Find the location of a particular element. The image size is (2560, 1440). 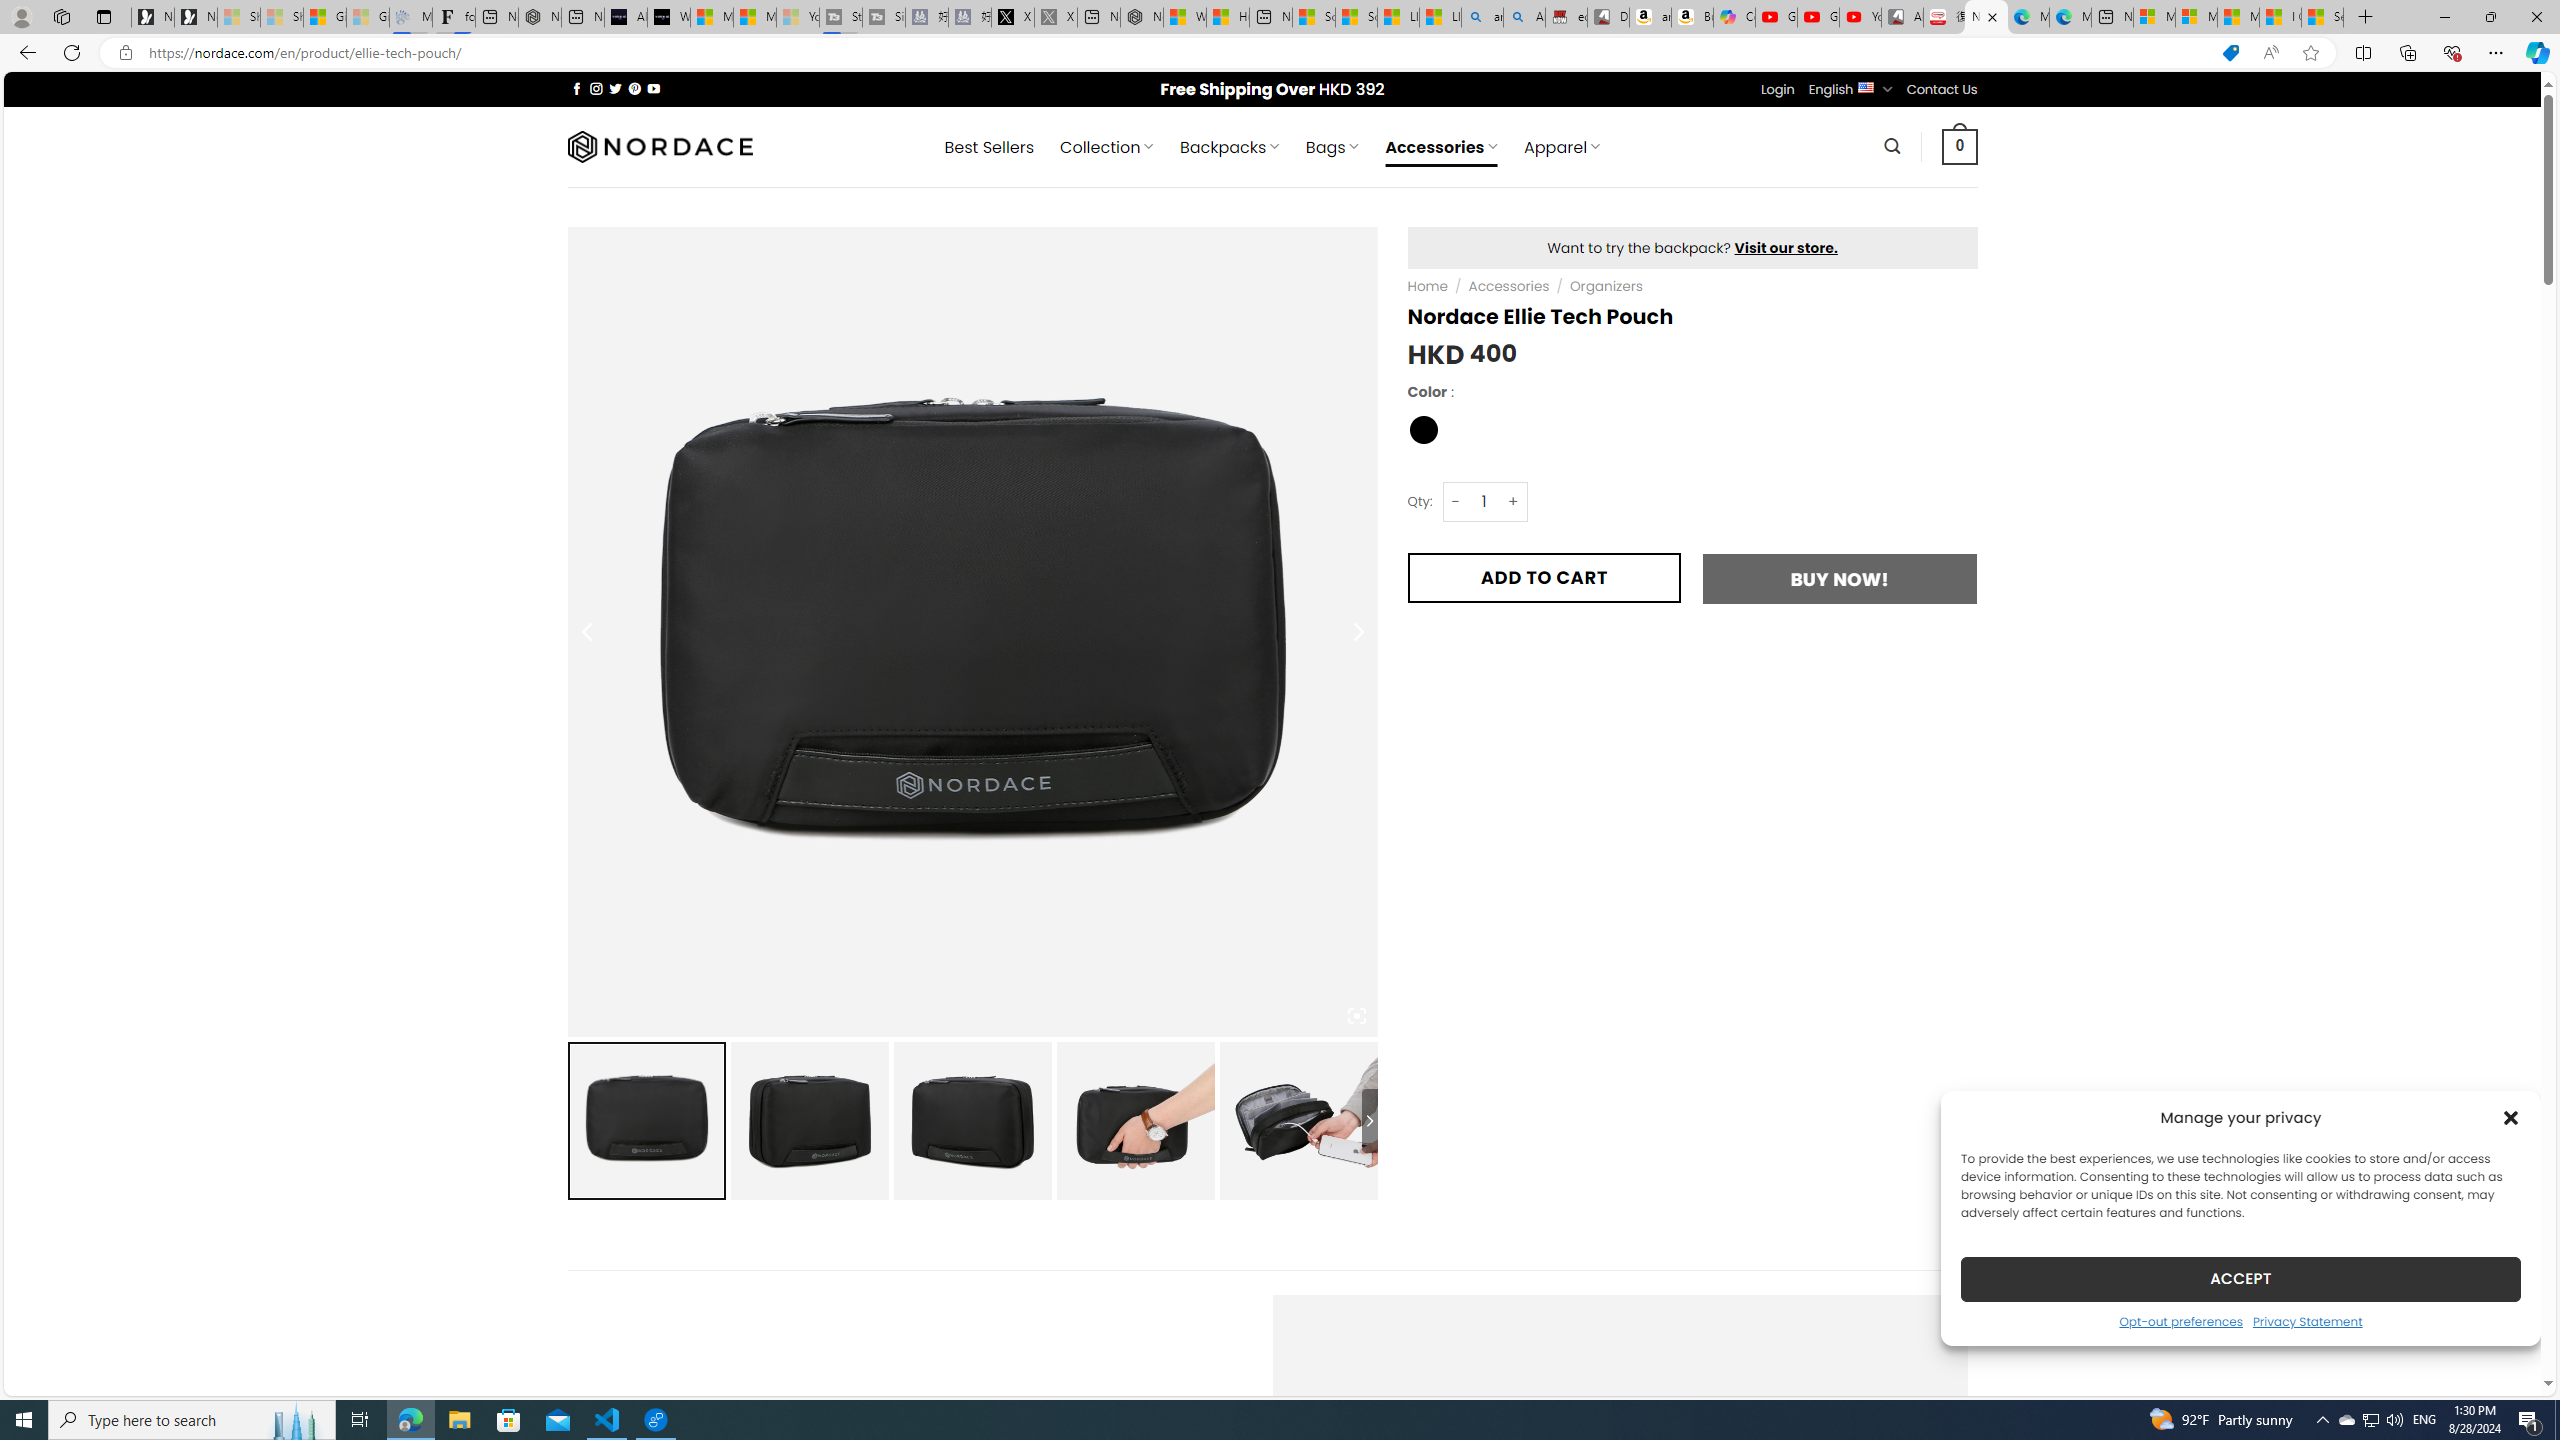

BUY NOW! is located at coordinates (1839, 579).